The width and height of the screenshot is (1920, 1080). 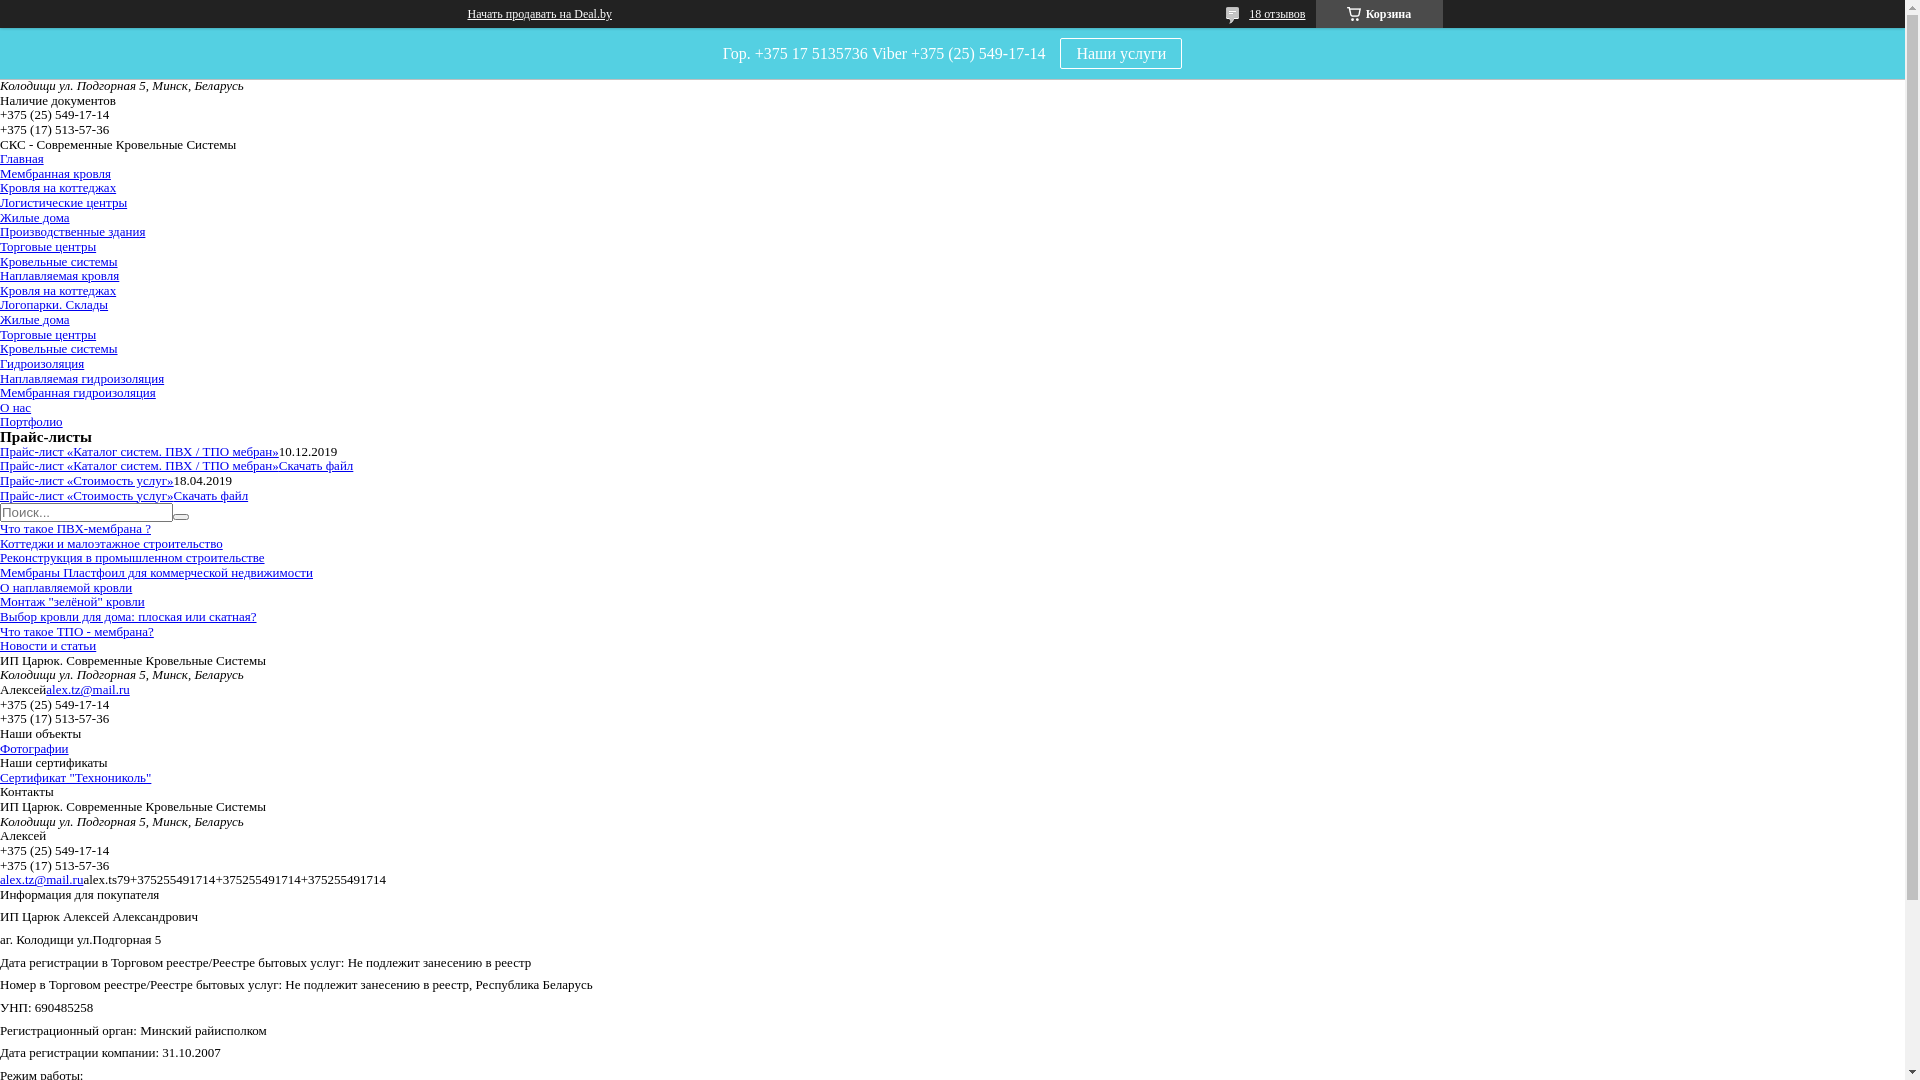 What do you see at coordinates (42, 880) in the screenshot?
I see `alex.tz@mail.ru` at bounding box center [42, 880].